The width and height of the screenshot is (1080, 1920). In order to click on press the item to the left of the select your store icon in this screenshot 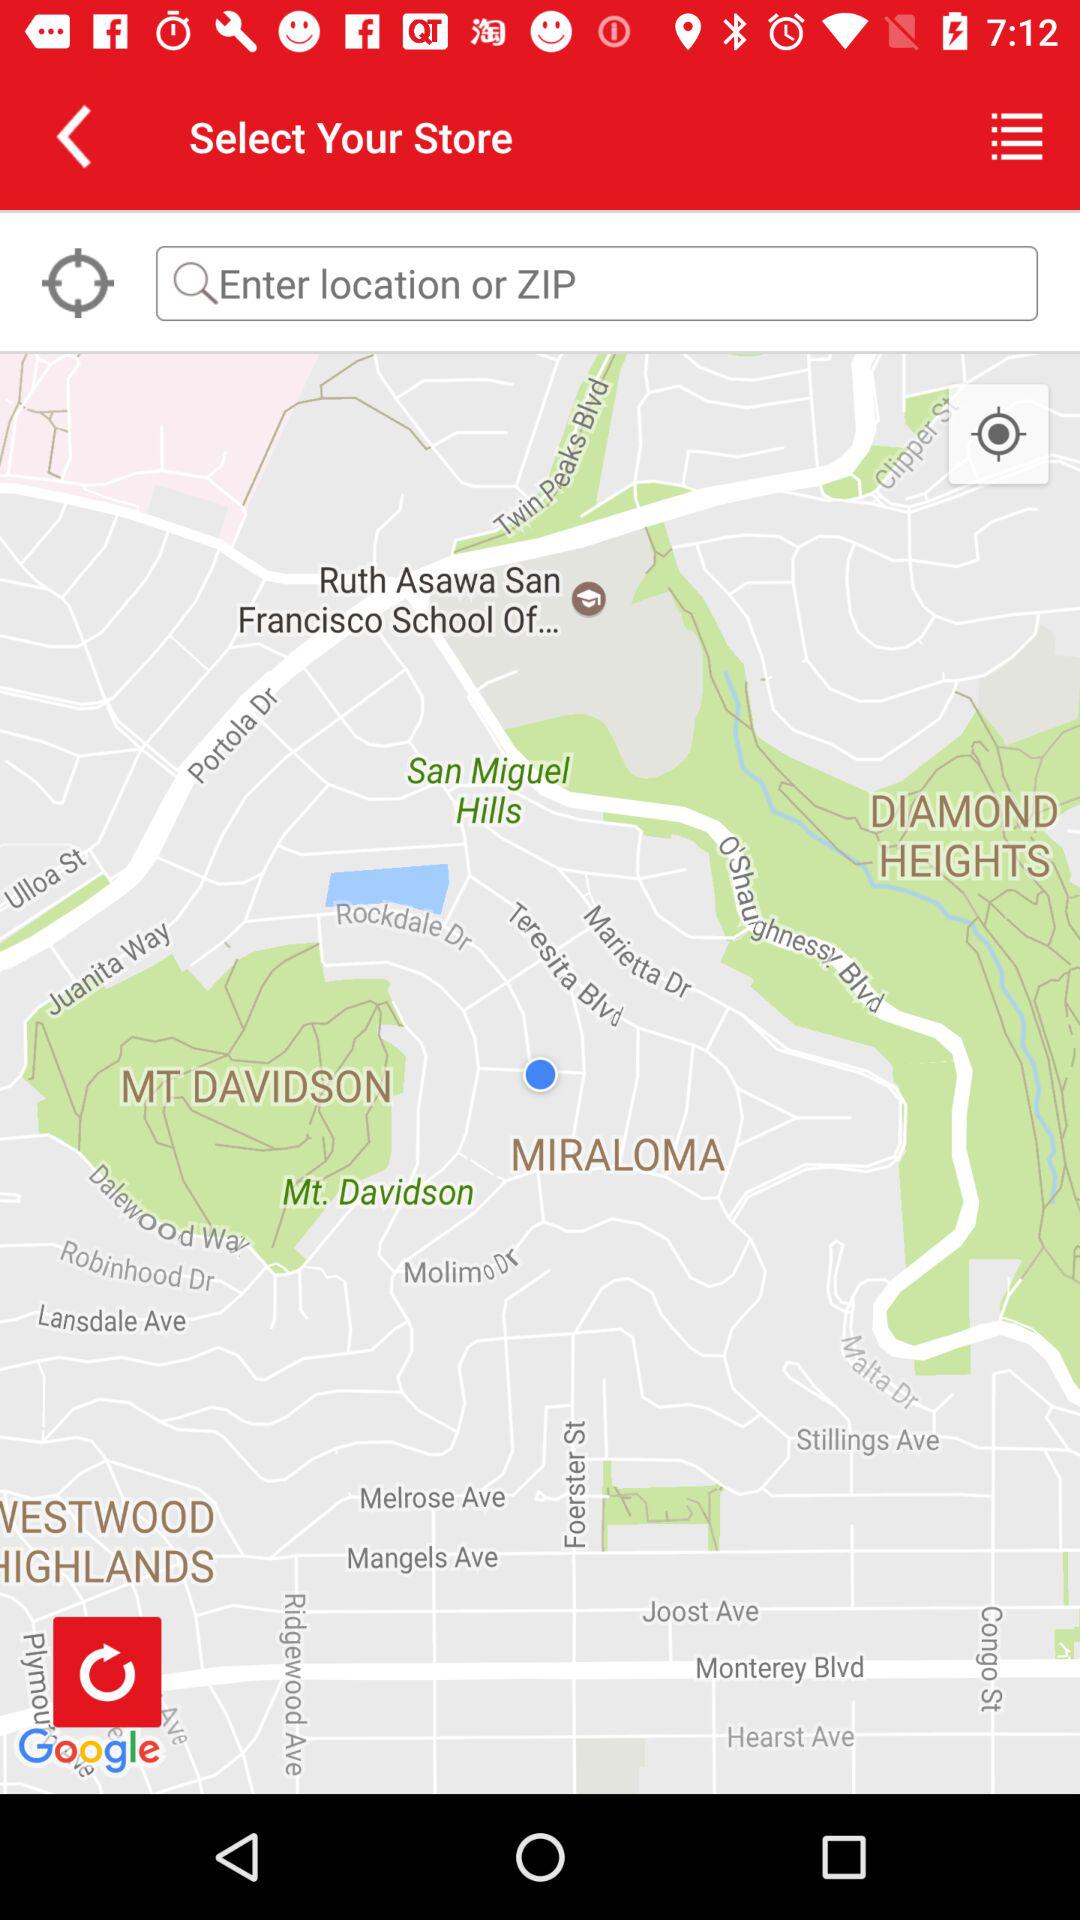, I will do `click(73, 136)`.